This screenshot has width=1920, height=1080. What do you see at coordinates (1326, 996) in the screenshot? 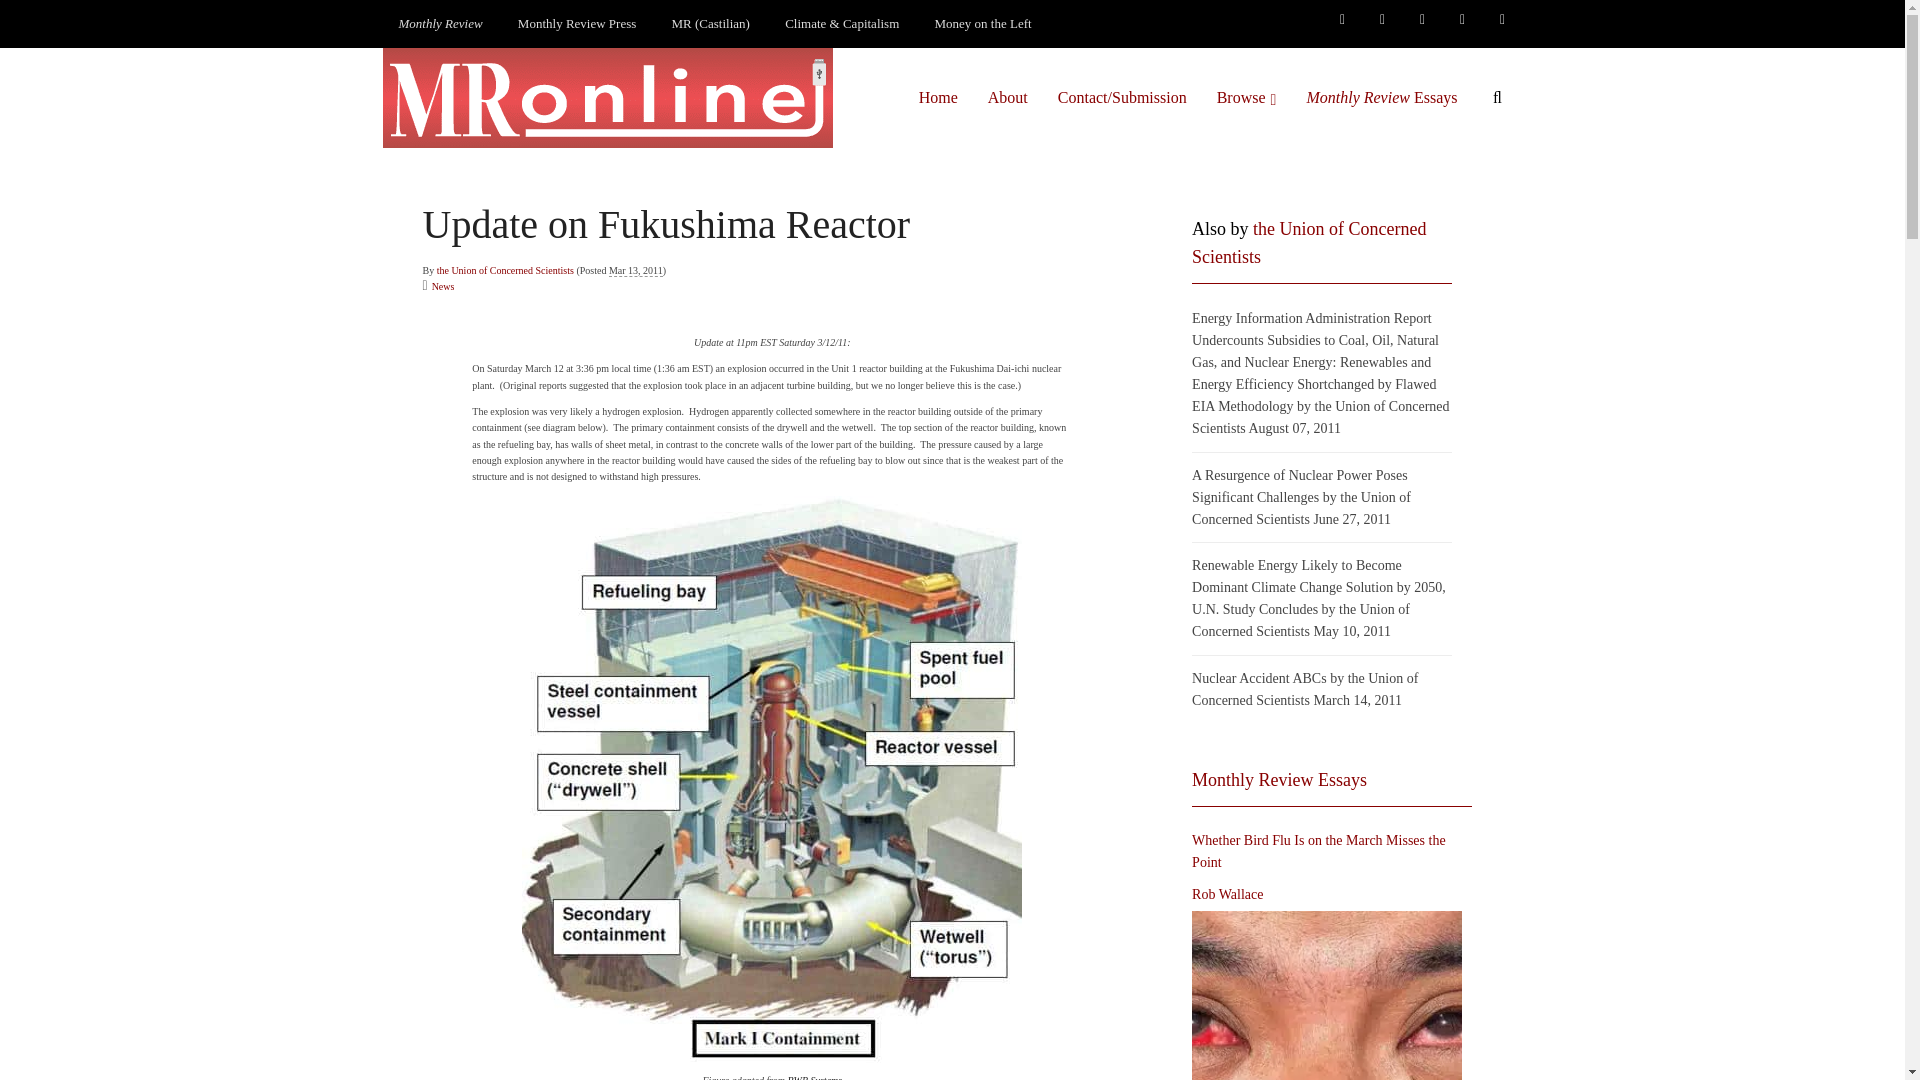
I see `Whether Bird Flu Is on the March Misses the Point` at bounding box center [1326, 996].